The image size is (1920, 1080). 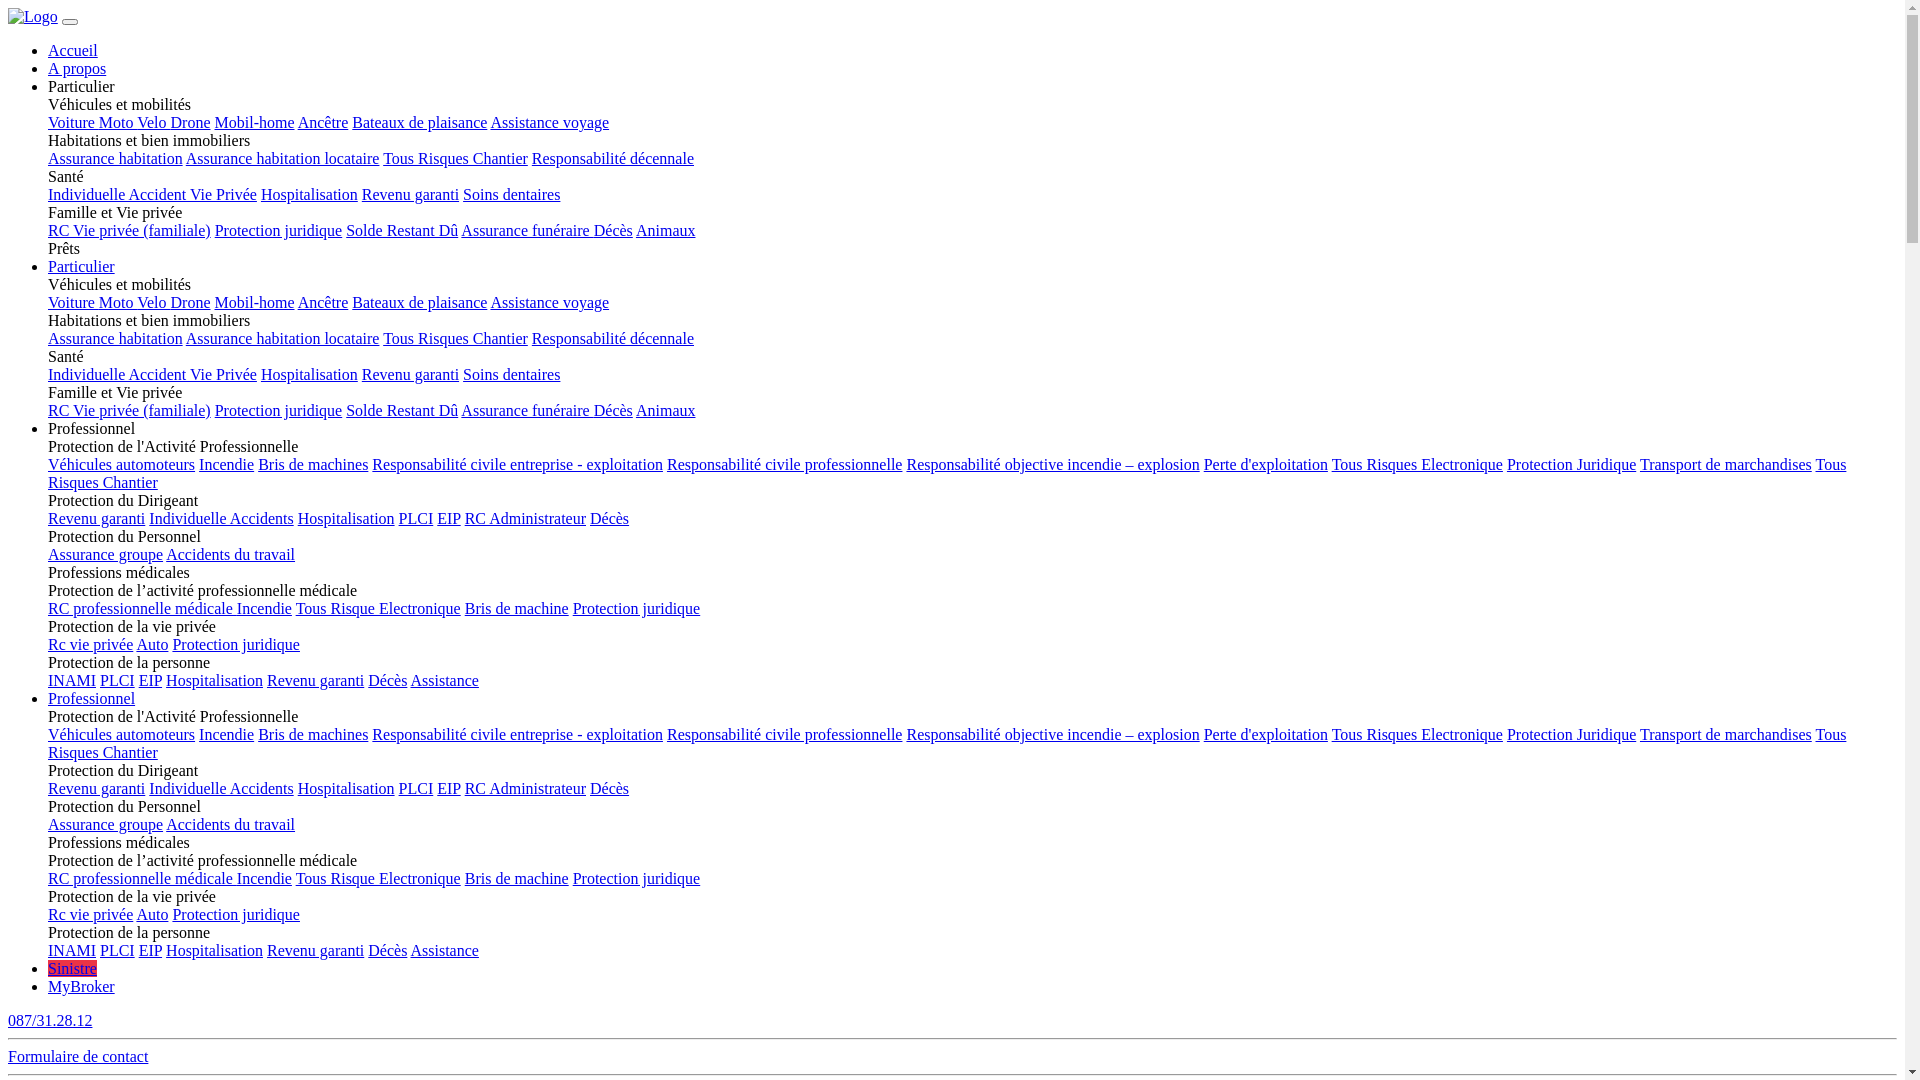 I want to click on Tous Risques Electronique, so click(x=1418, y=464).